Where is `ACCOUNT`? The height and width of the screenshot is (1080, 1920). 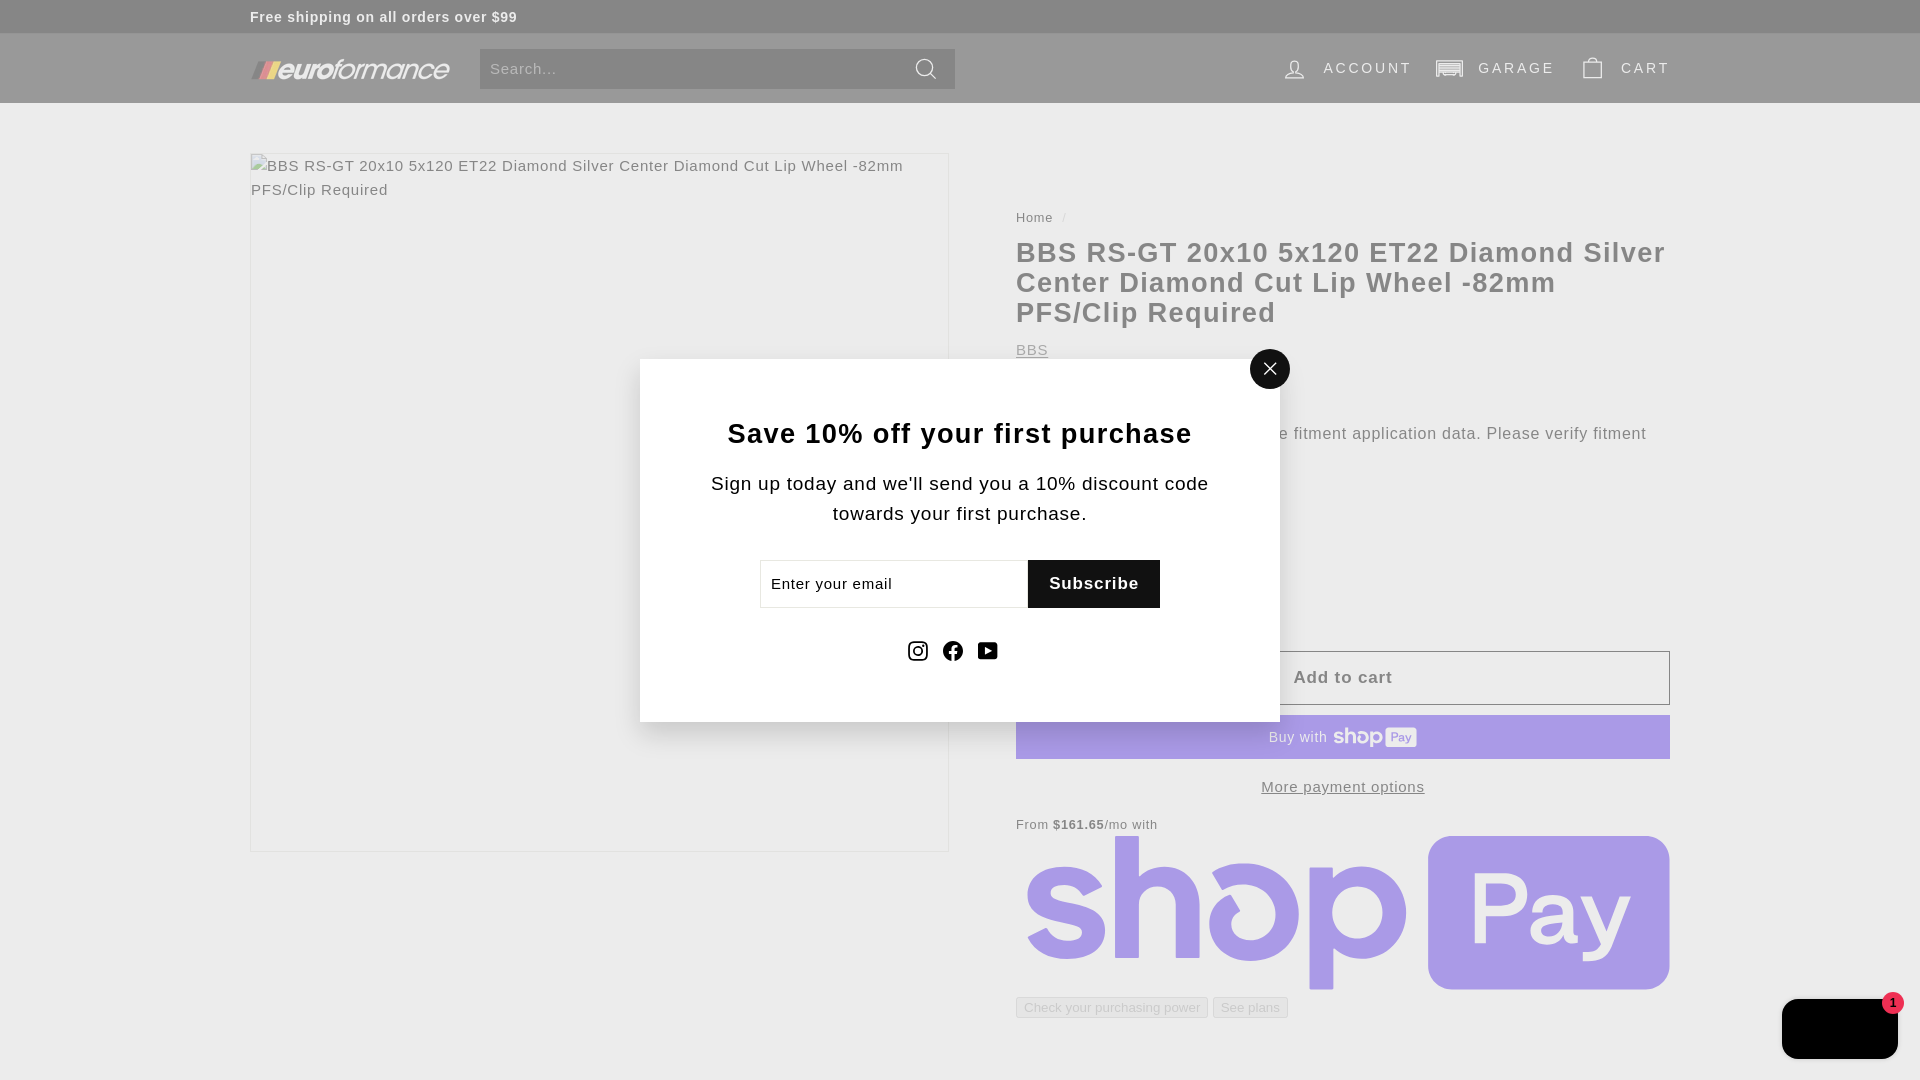 ACCOUNT is located at coordinates (1346, 68).